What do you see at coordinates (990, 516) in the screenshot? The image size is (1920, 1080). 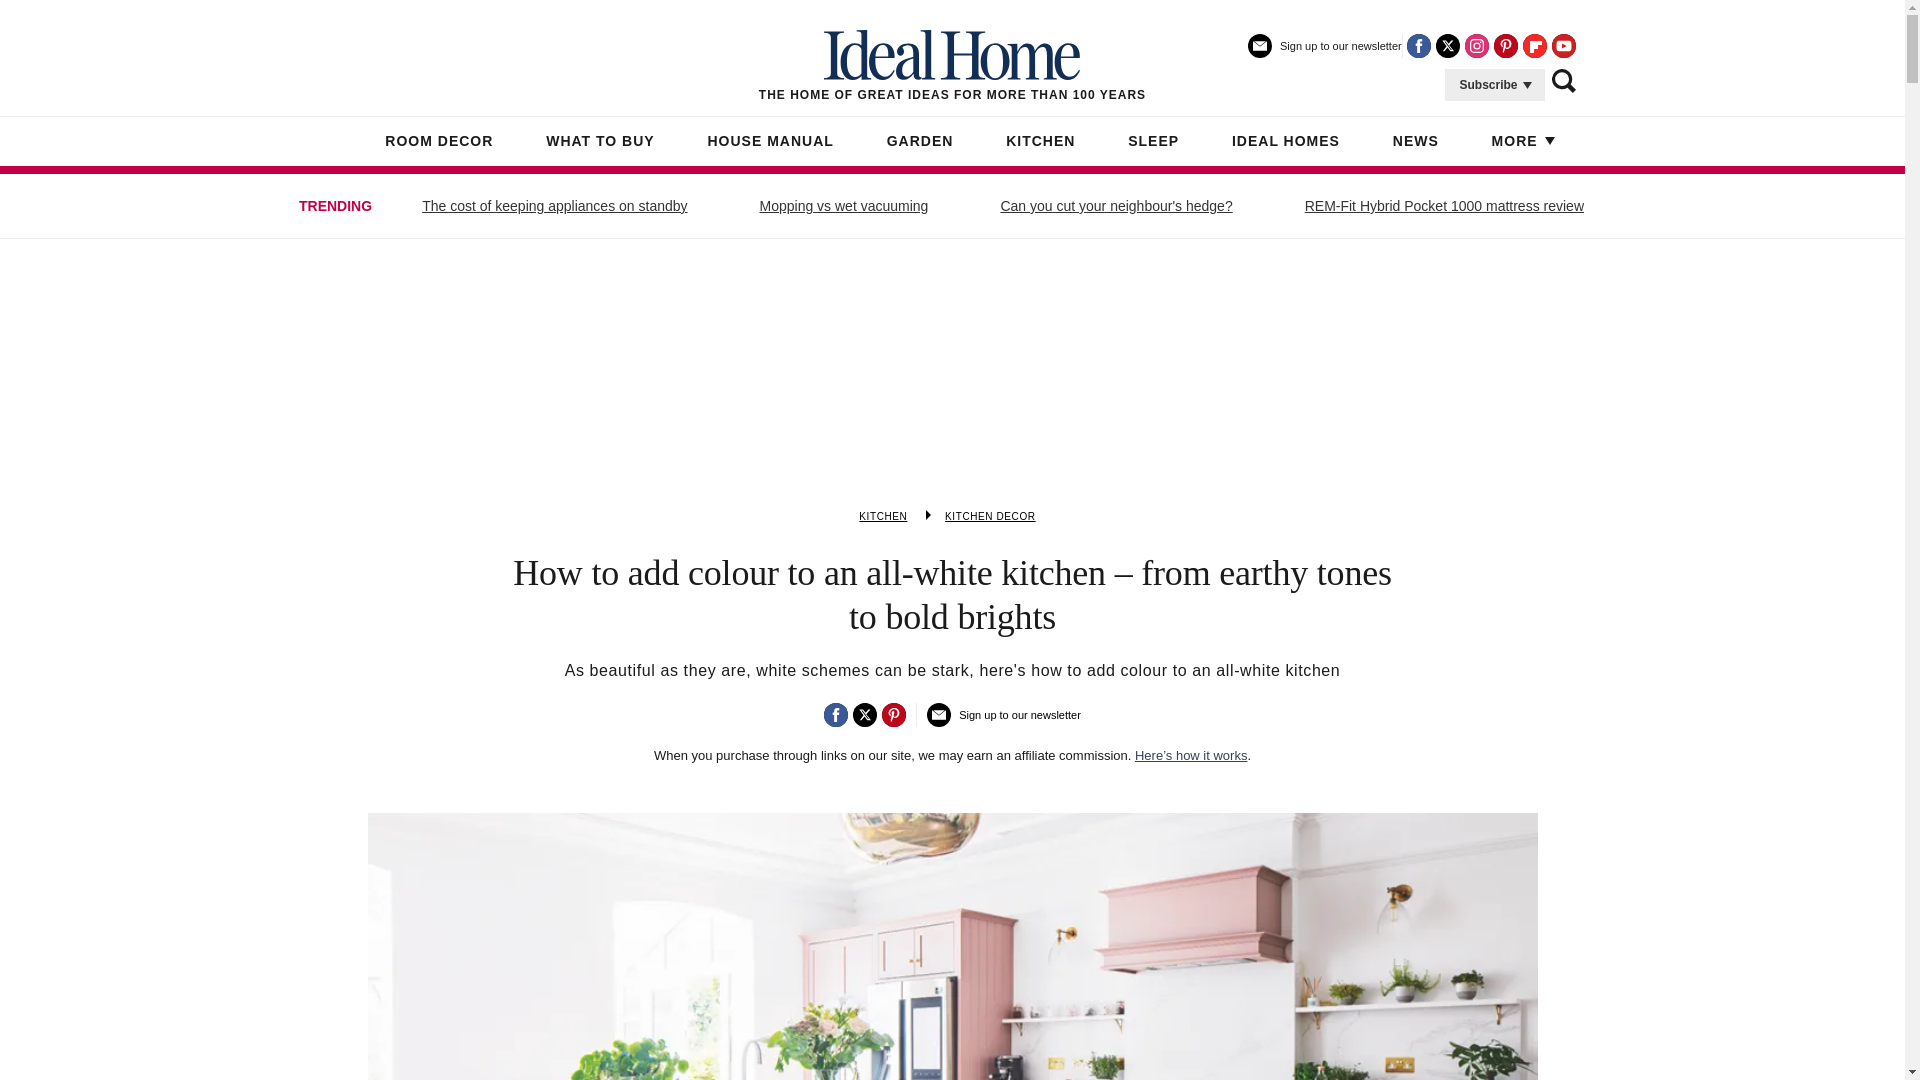 I see `KITCHEN DECOR` at bounding box center [990, 516].